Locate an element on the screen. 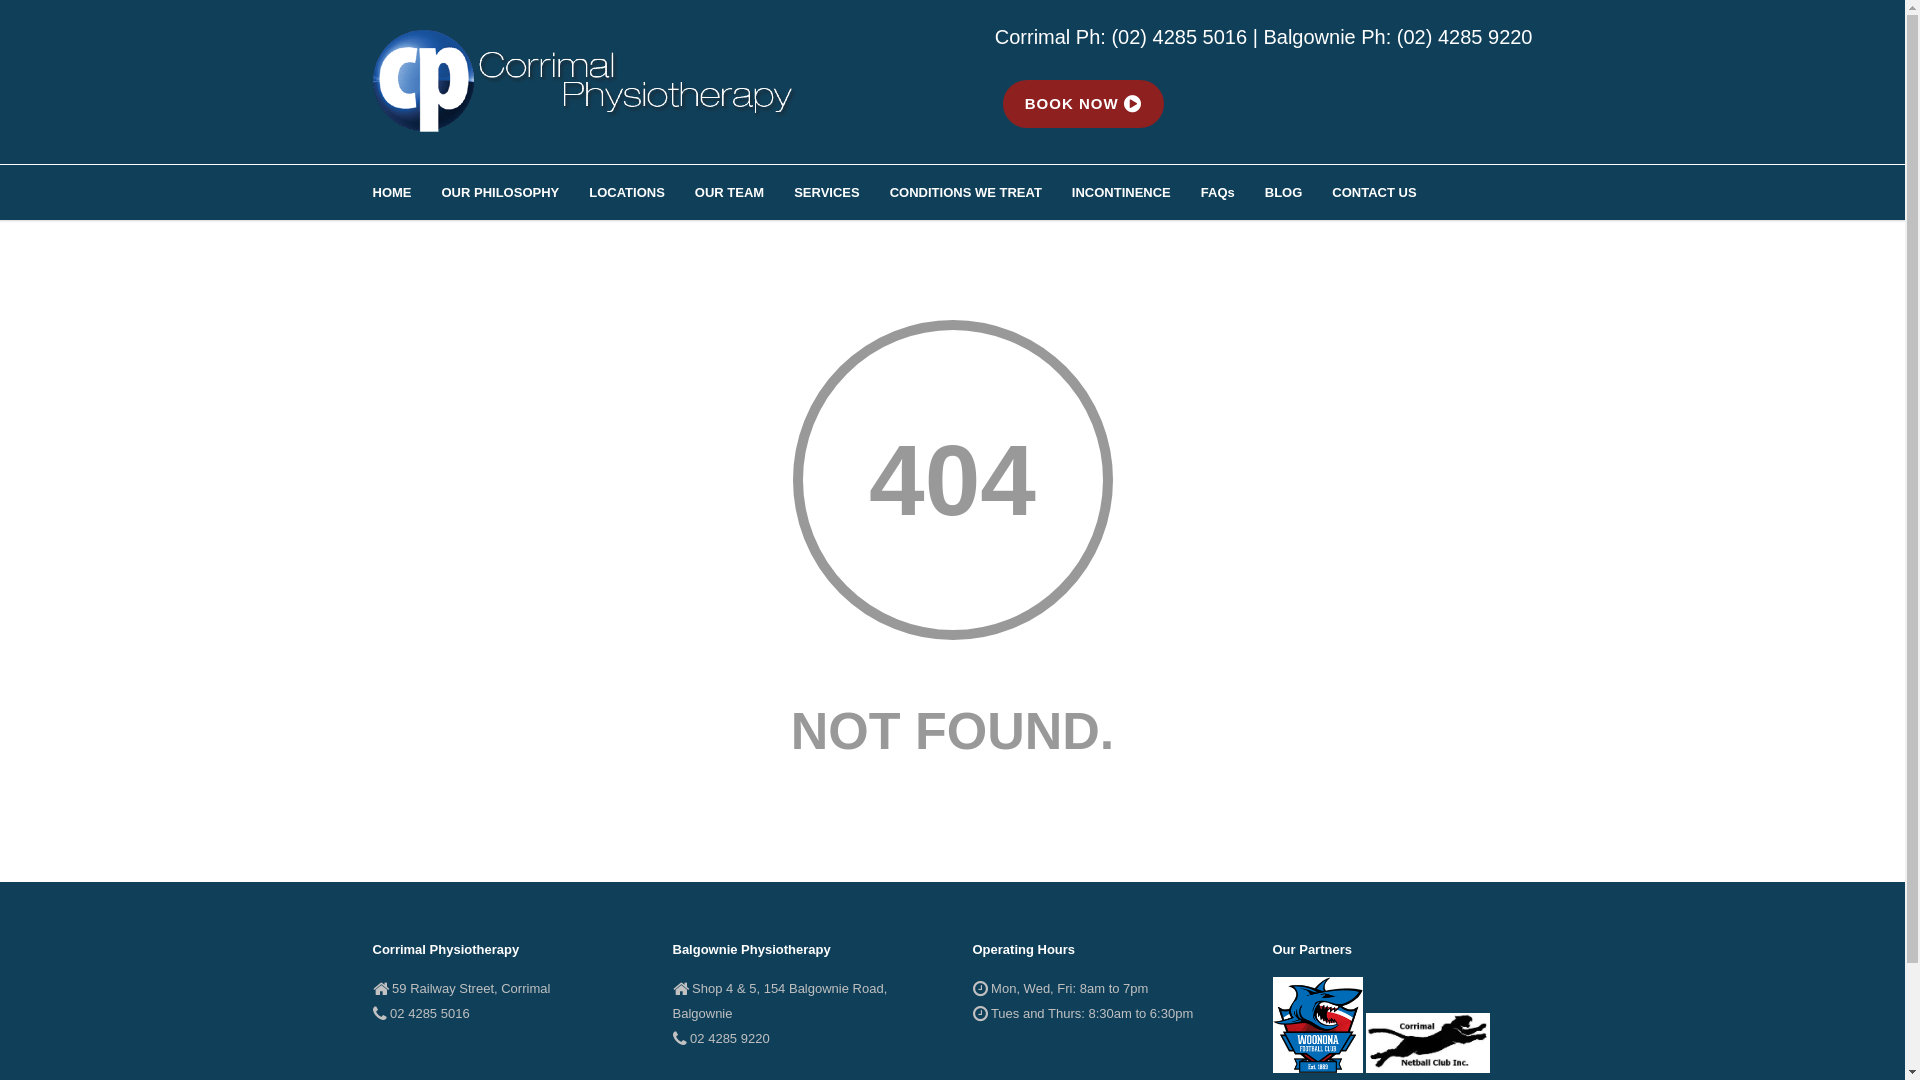 The image size is (1920, 1080). OUR PHILOSOPHY is located at coordinates (516, 192).